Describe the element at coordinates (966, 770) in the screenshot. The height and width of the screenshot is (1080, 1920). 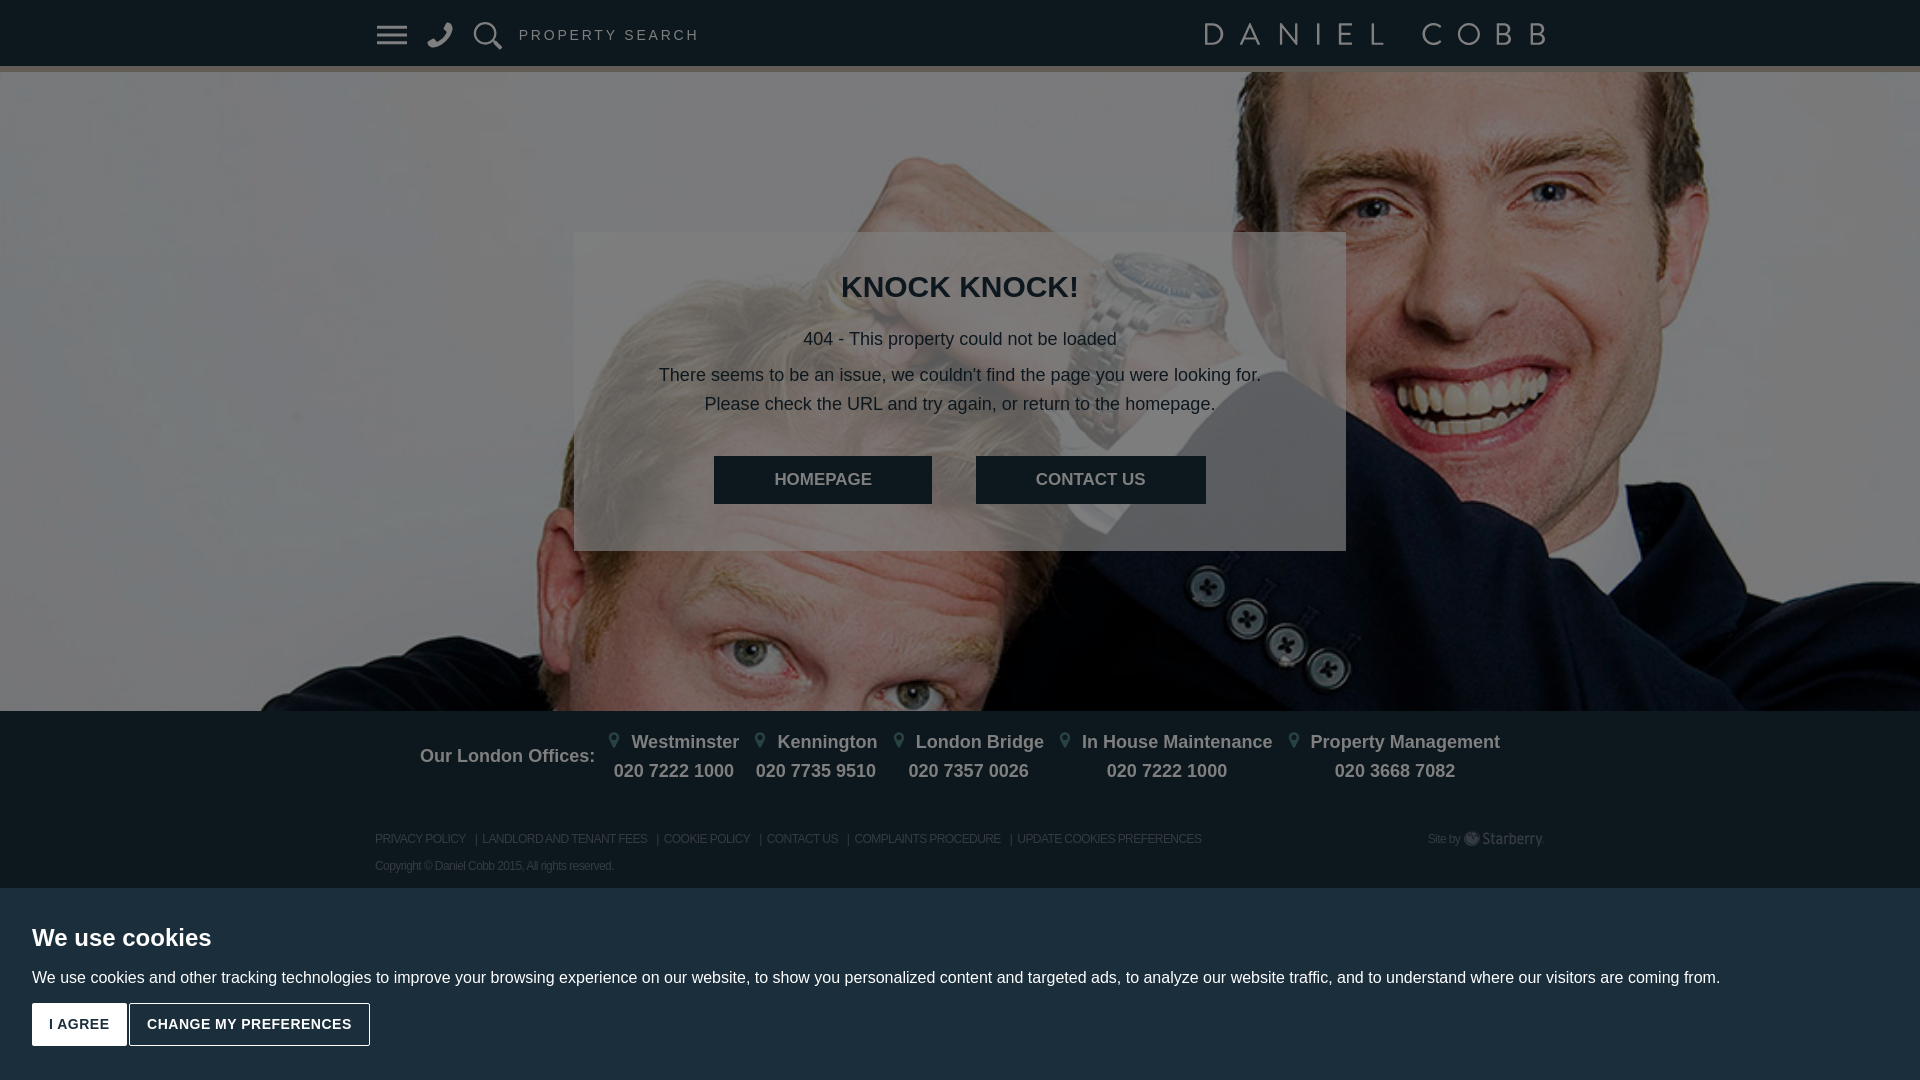
I see `020 7357 0026` at that location.